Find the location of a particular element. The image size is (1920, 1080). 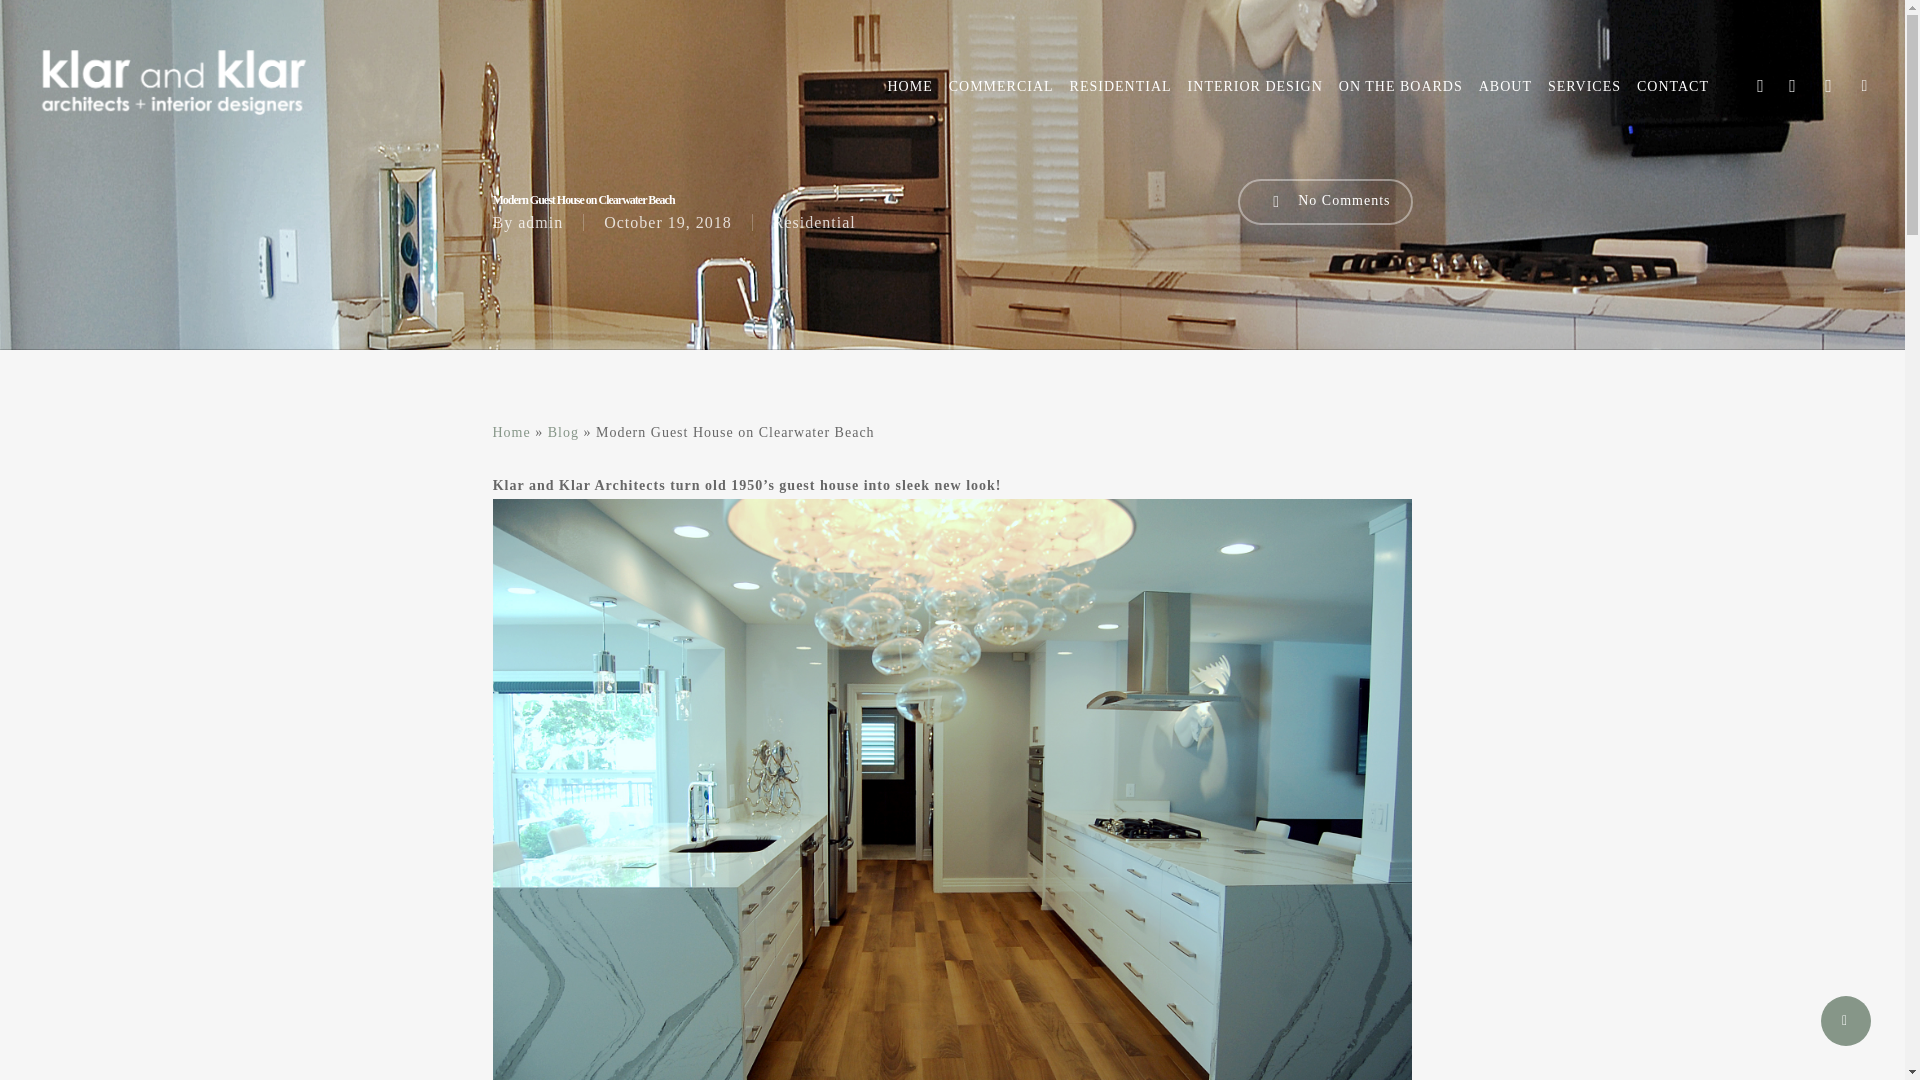

ON THE BOARDS is located at coordinates (1400, 86).